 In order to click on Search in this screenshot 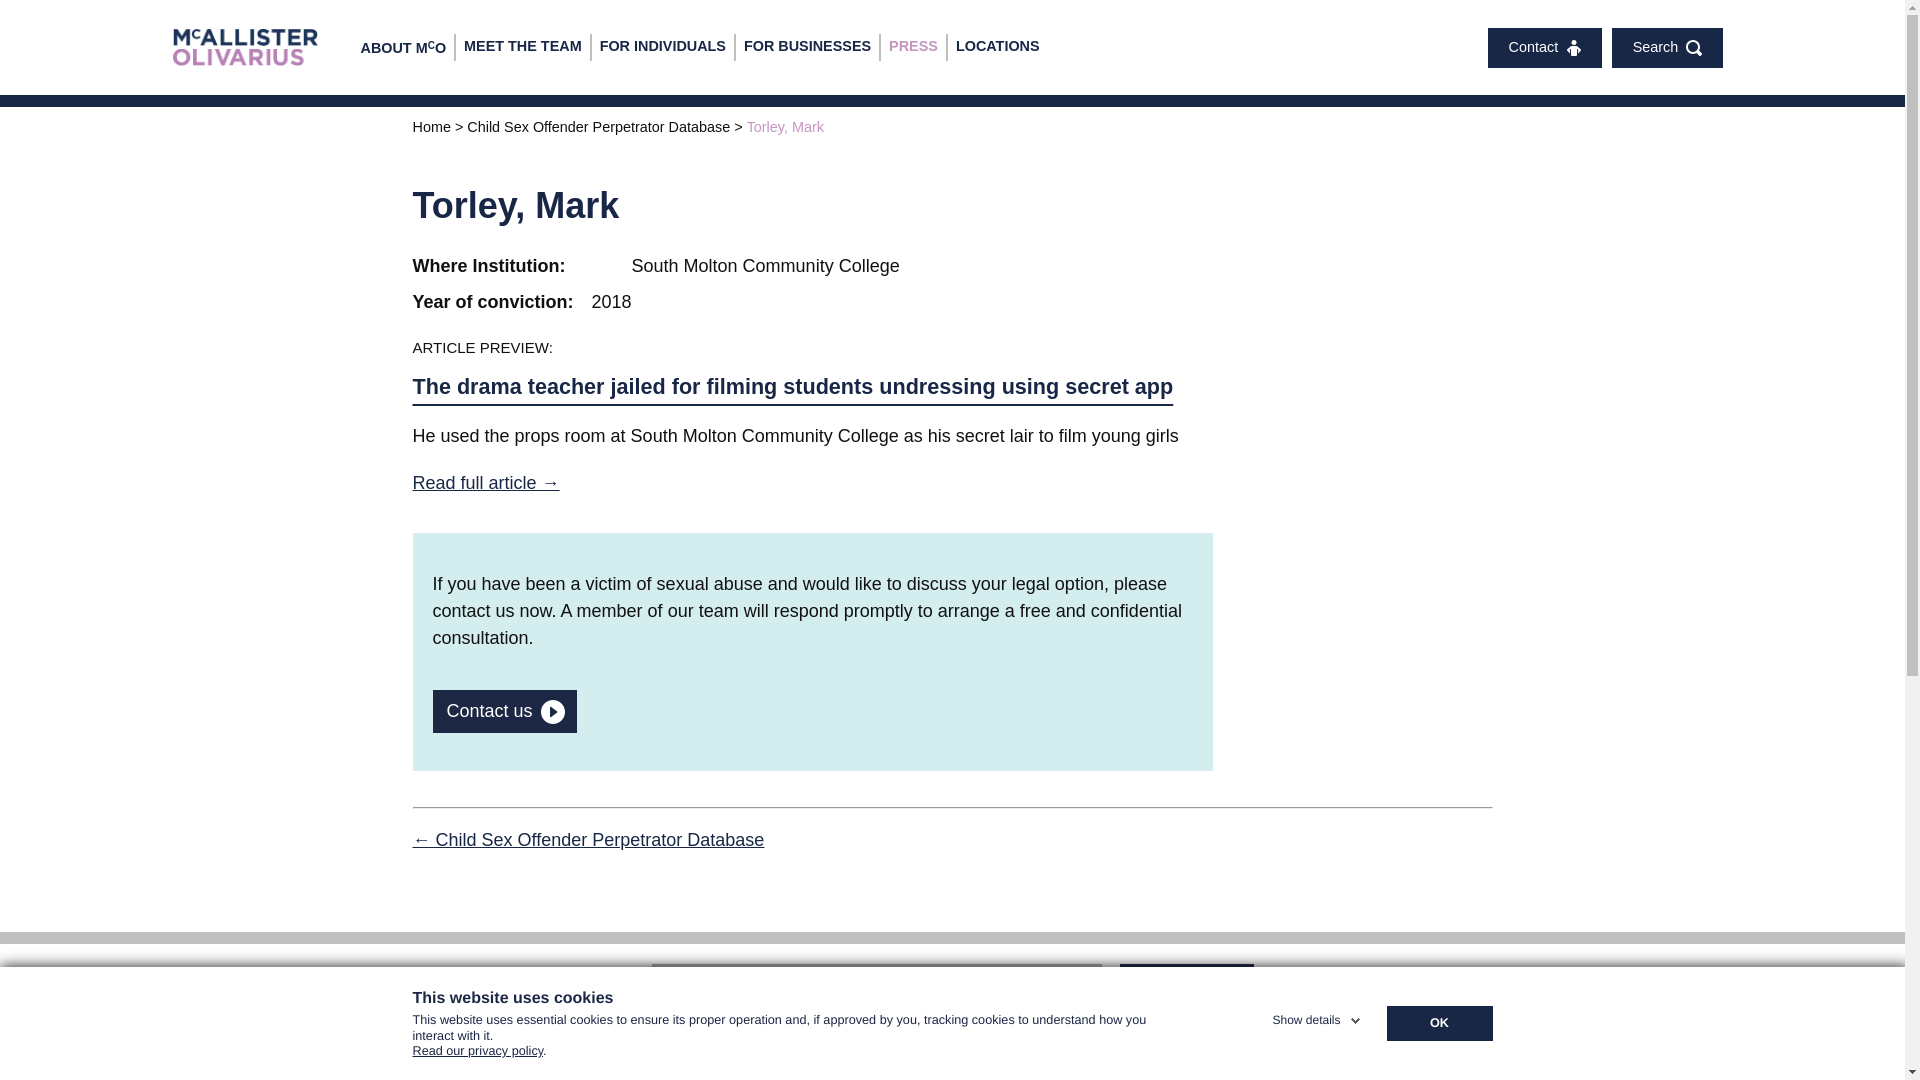, I will do `click(1186, 984)`.